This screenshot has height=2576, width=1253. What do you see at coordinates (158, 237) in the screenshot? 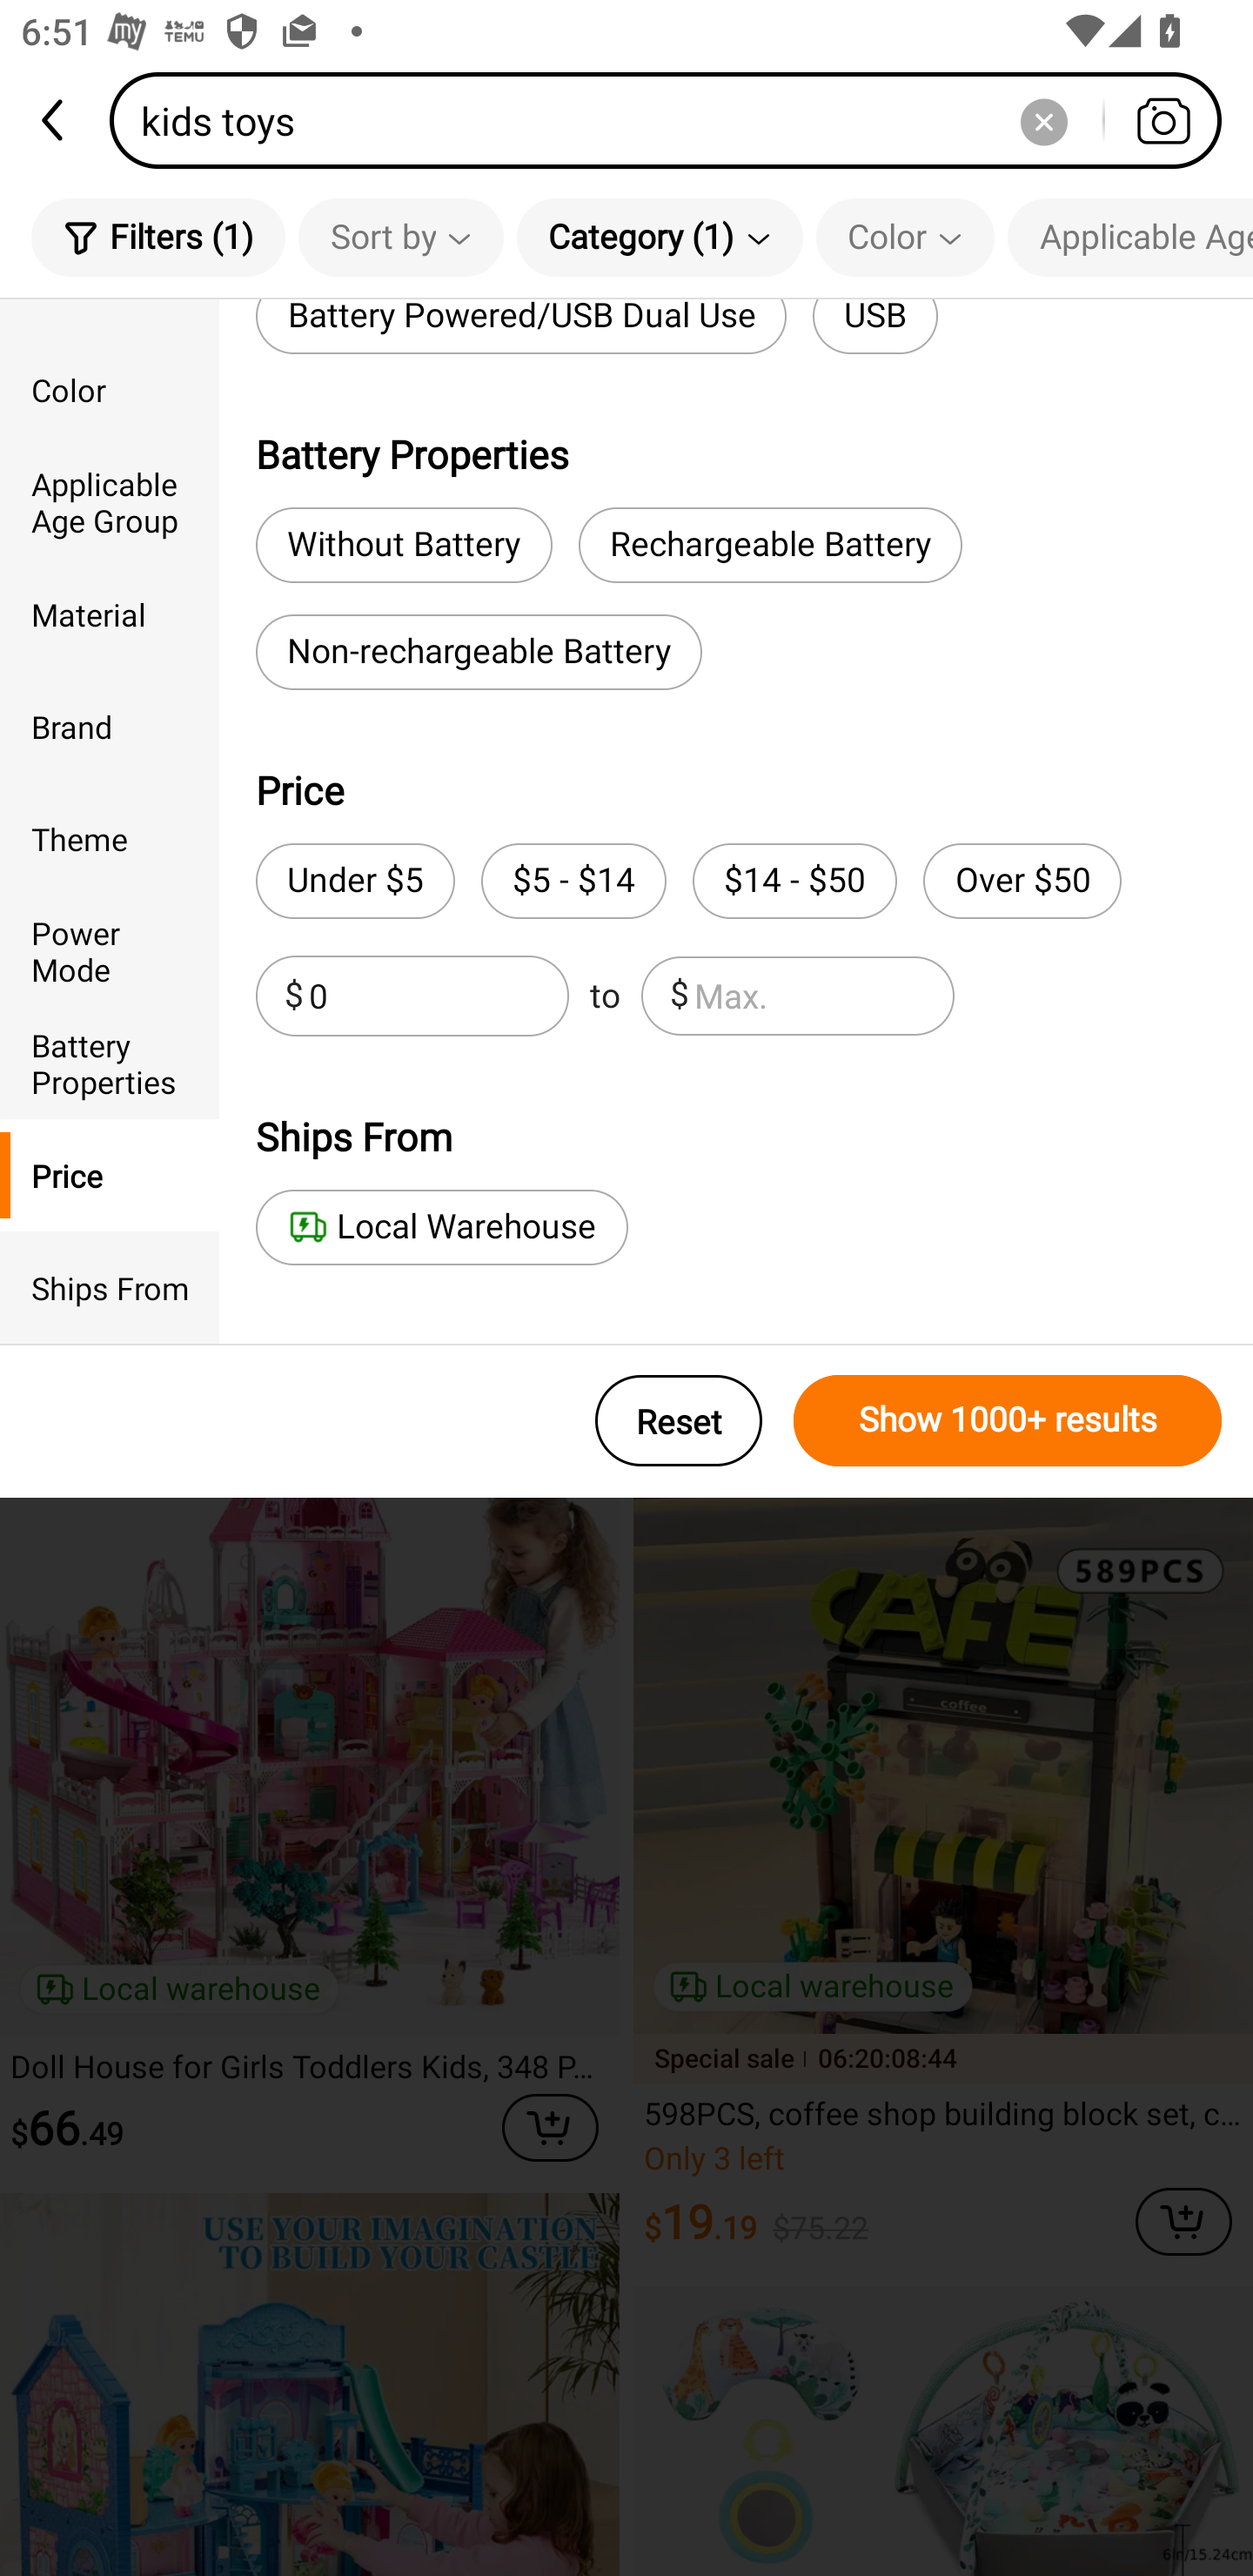
I see `Filters (1)` at bounding box center [158, 237].